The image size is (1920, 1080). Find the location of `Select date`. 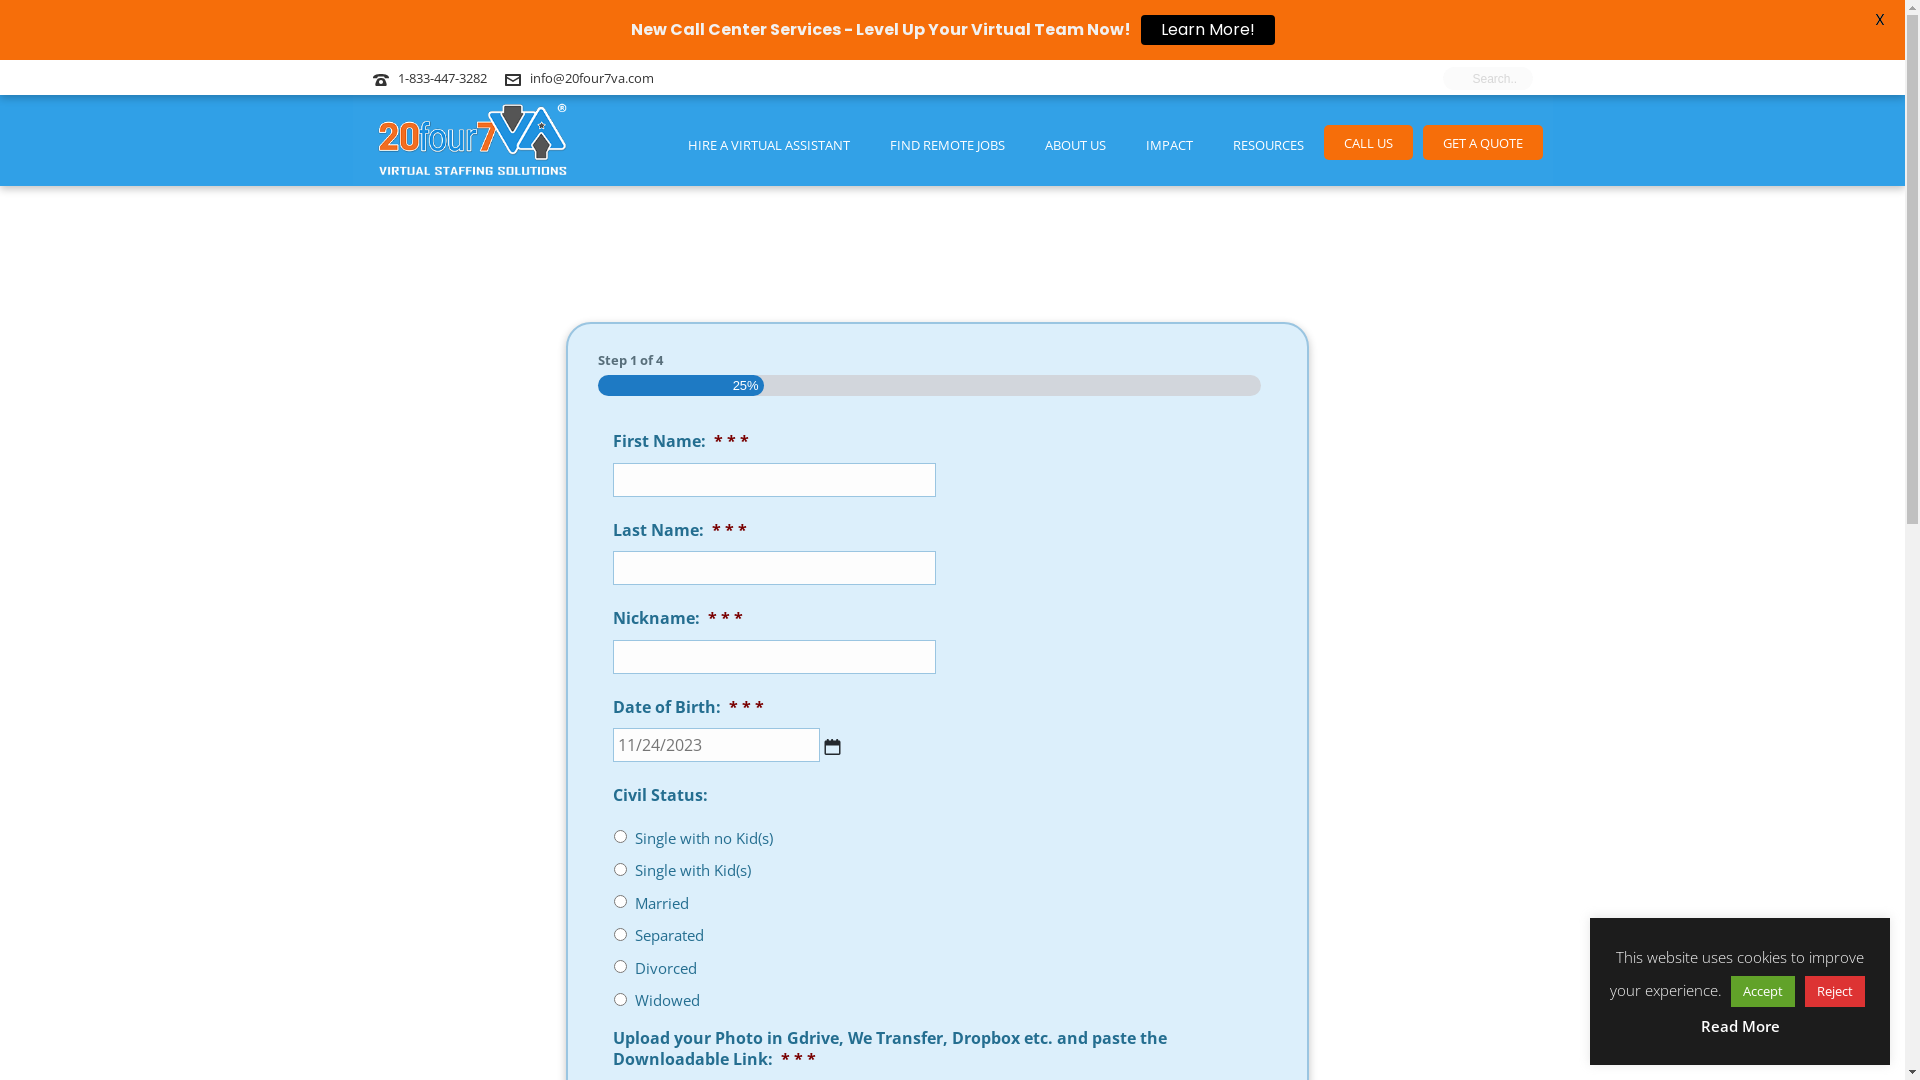

Select date is located at coordinates (832, 747).